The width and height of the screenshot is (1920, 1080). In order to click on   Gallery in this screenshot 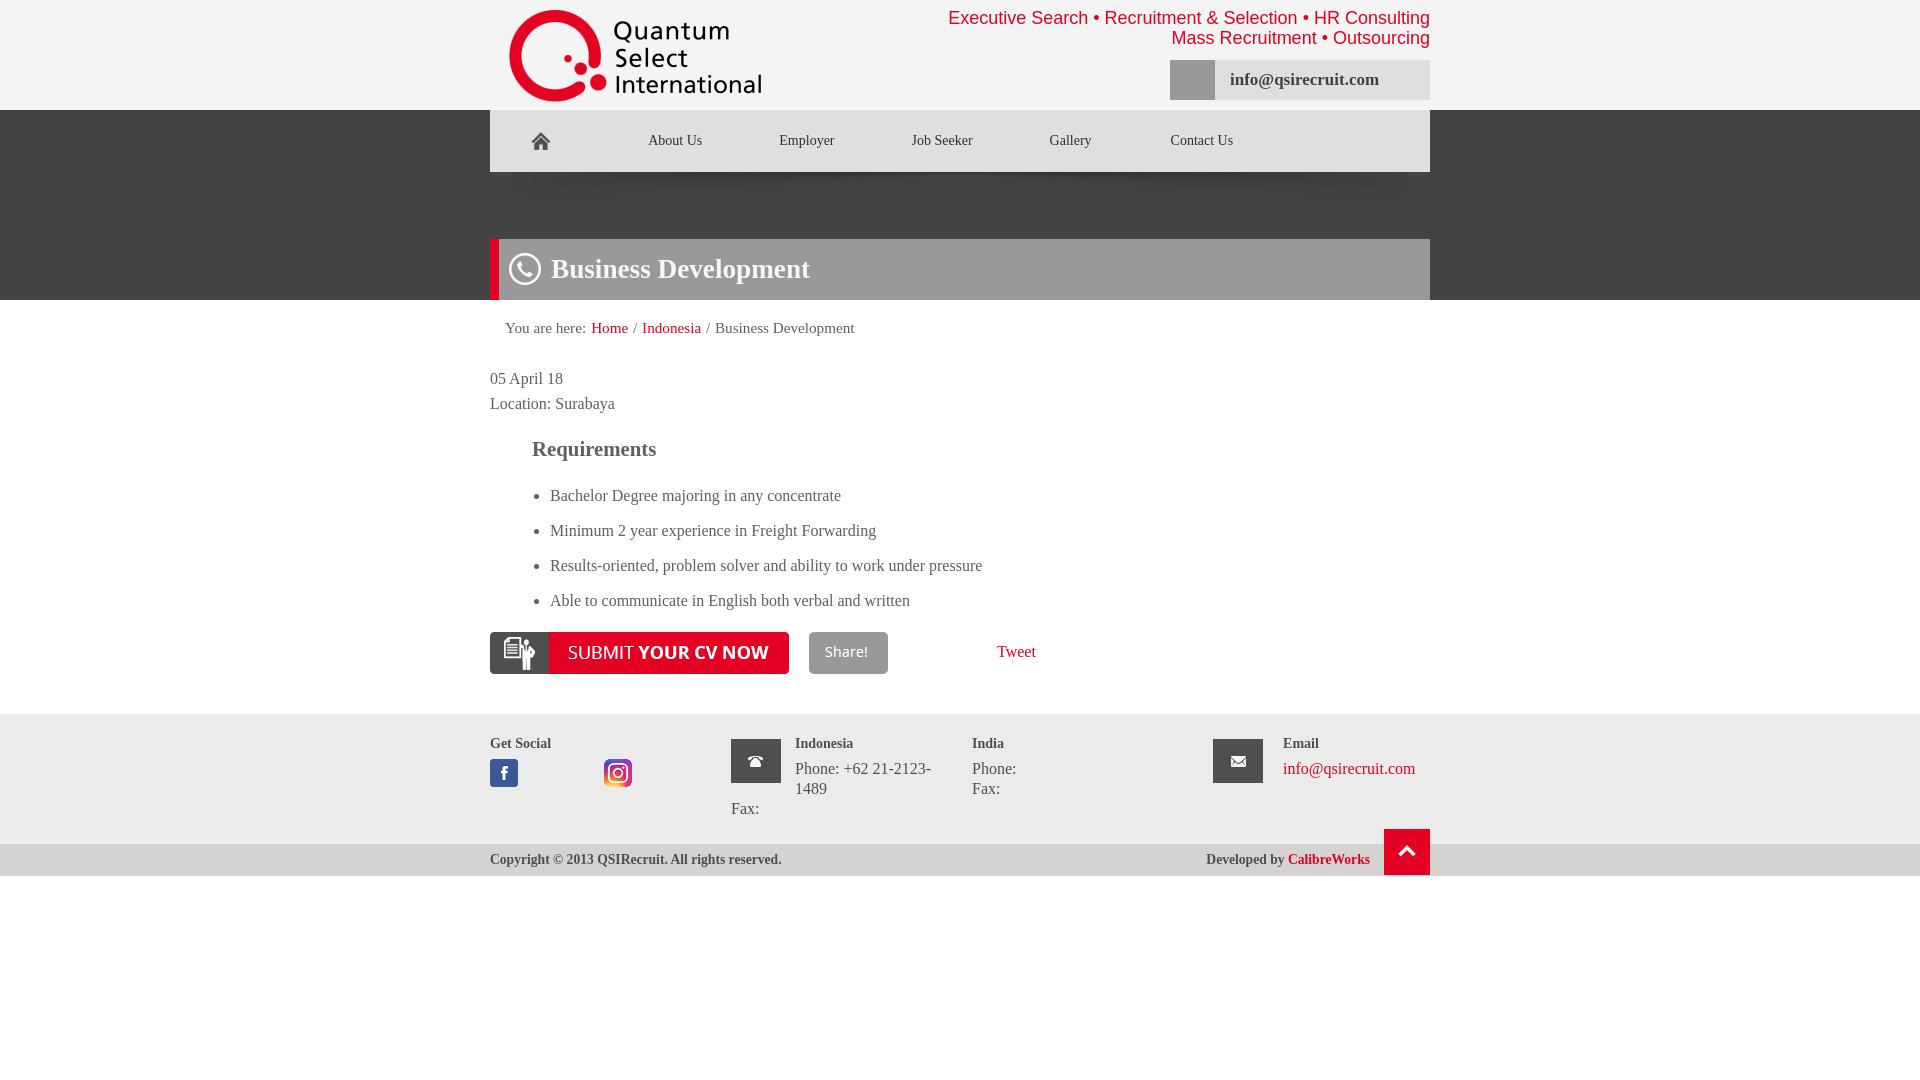, I will do `click(1050, 140)`.